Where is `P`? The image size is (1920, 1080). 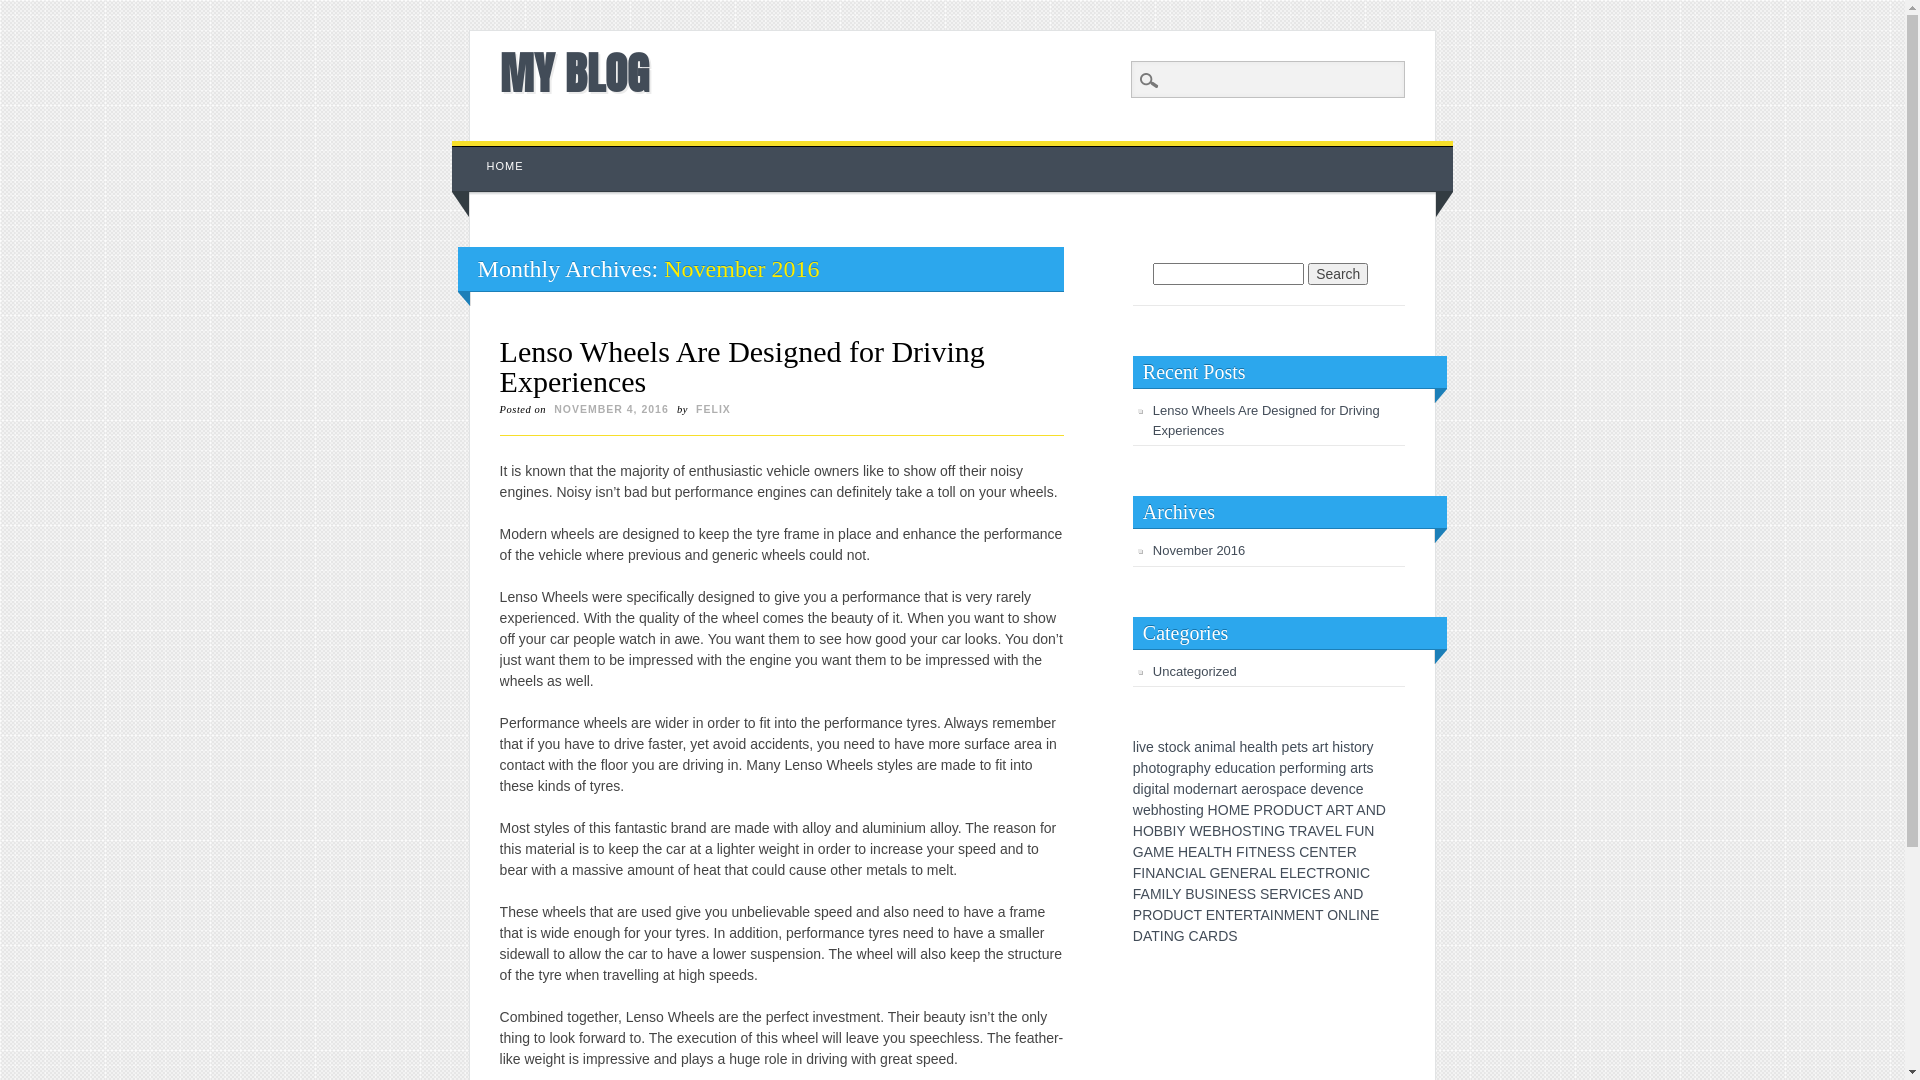 P is located at coordinates (1258, 810).